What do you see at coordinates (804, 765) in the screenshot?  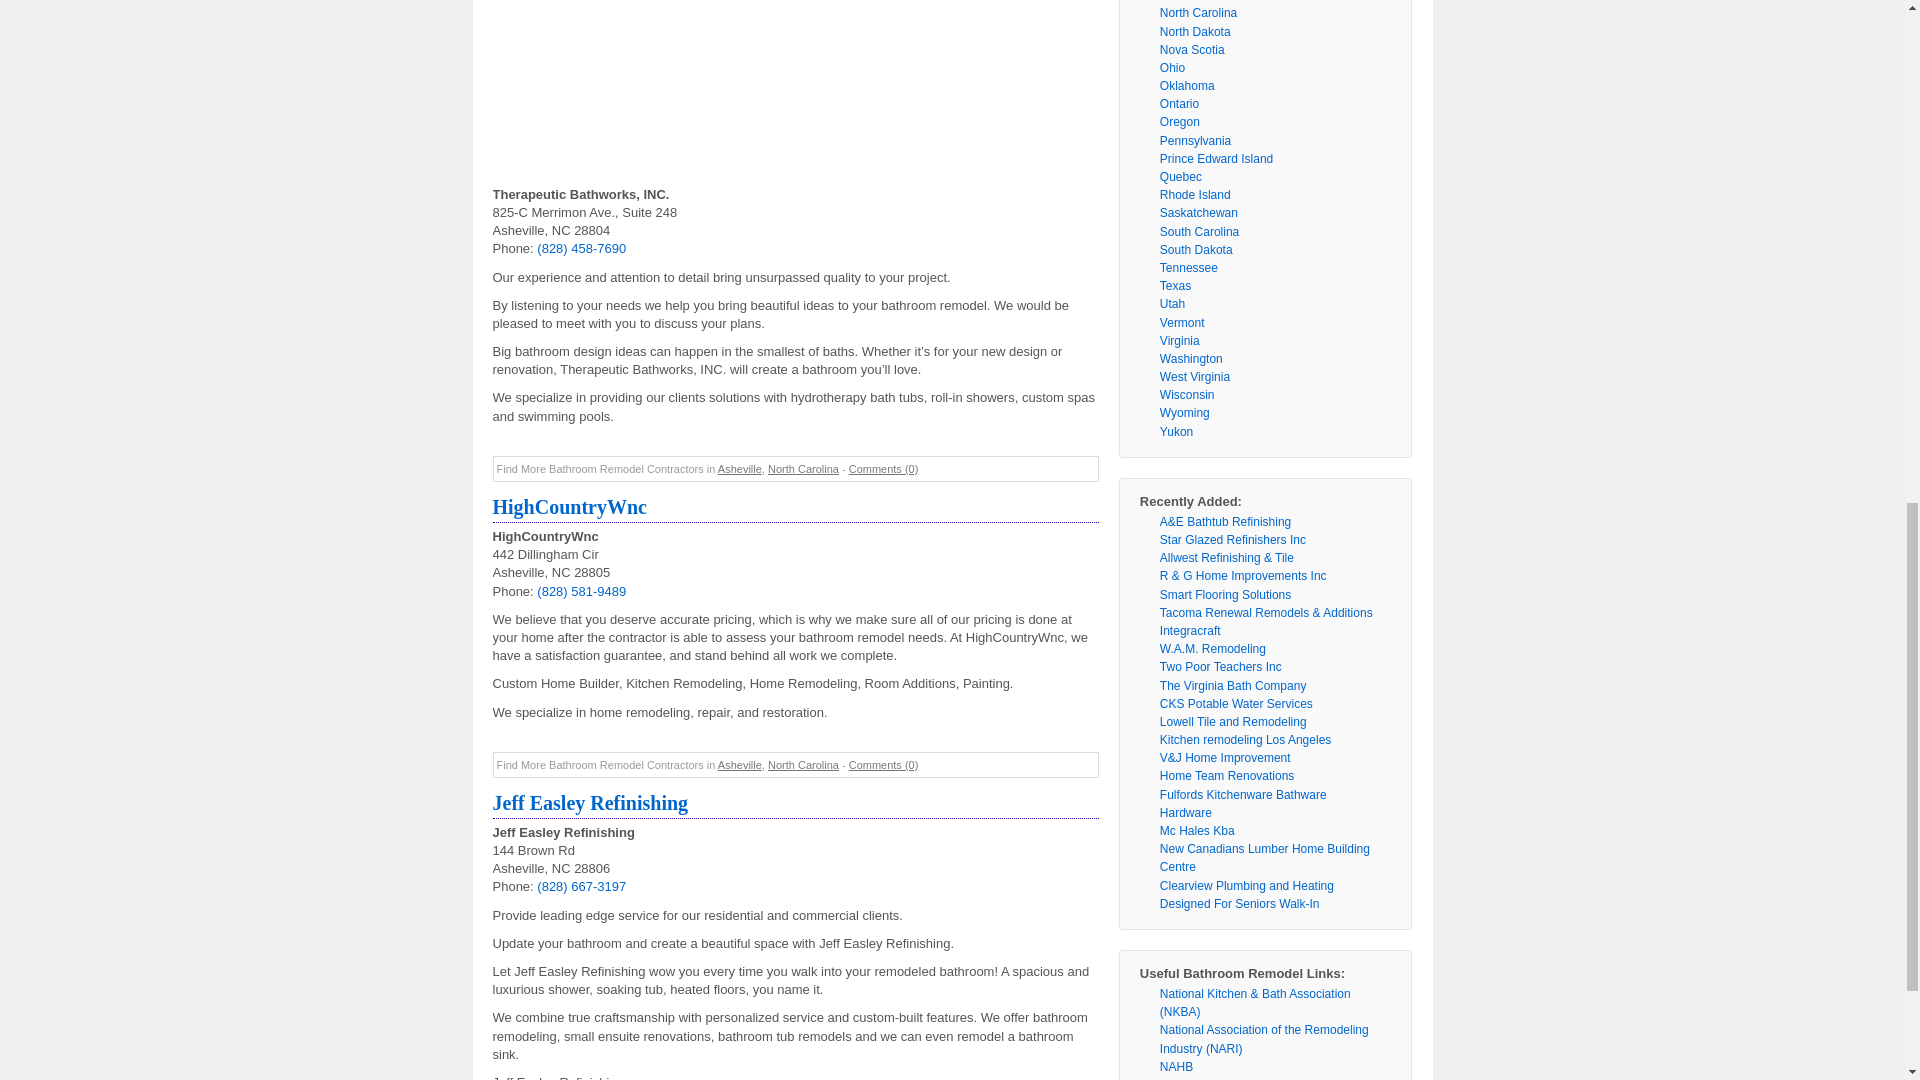 I see `North Carolina` at bounding box center [804, 765].